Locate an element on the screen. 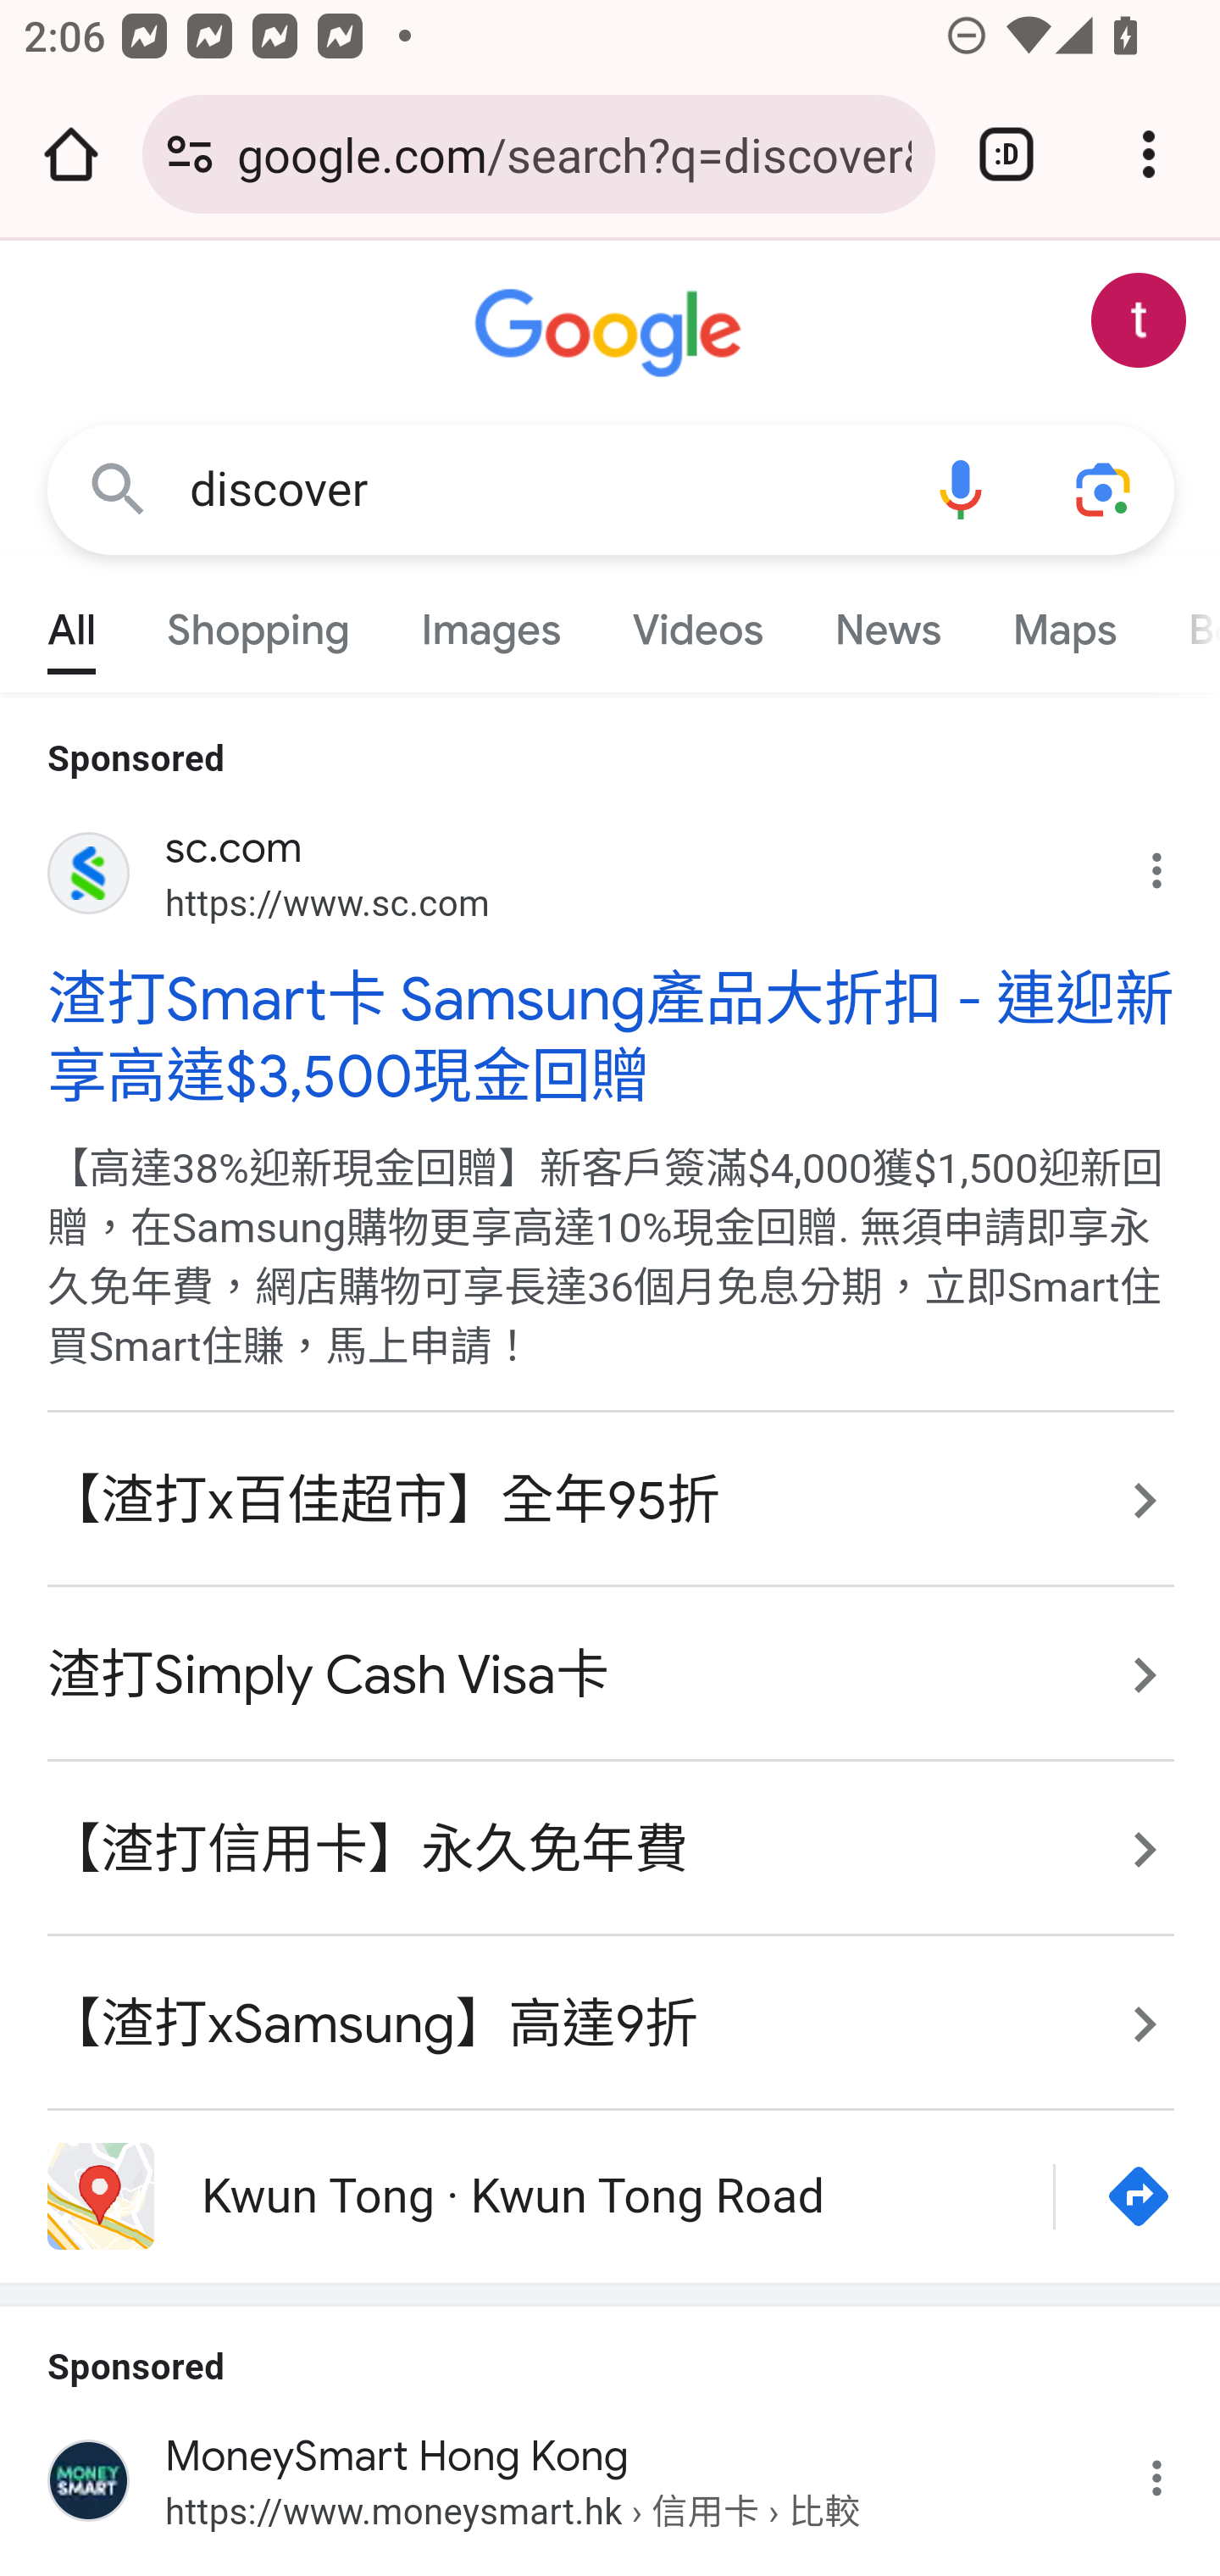 The image size is (1220, 2576). Customize and control Google Chrome is located at coordinates (1149, 154).